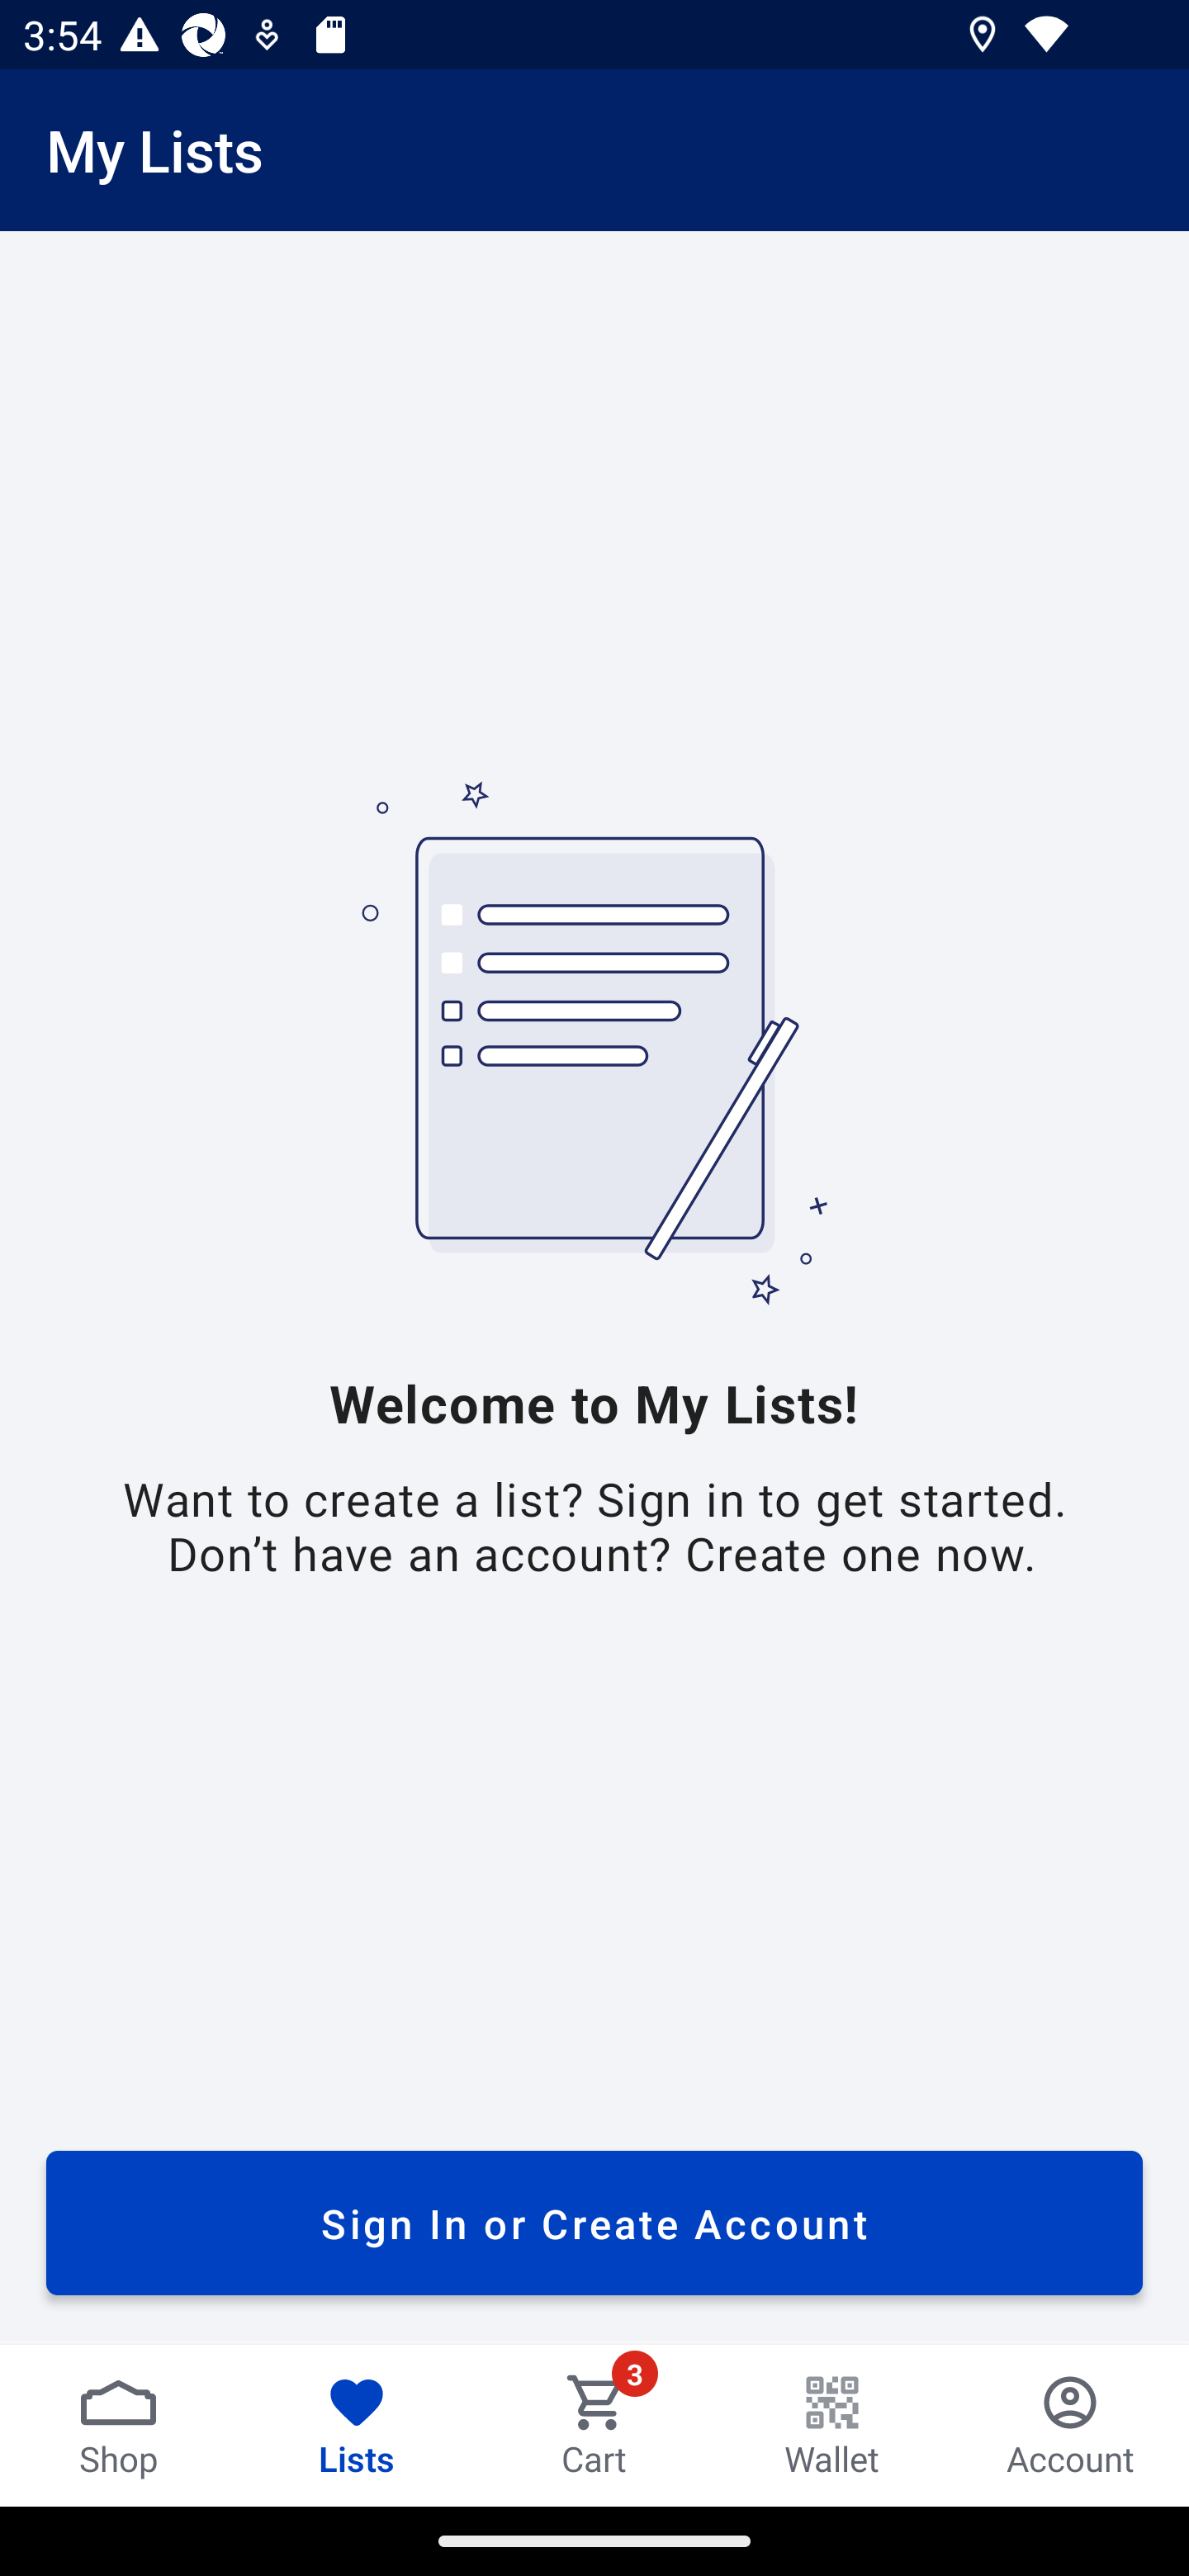 Image resolution: width=1189 pixels, height=2576 pixels. What do you see at coordinates (594, 2223) in the screenshot?
I see `Sign In or Create Account` at bounding box center [594, 2223].